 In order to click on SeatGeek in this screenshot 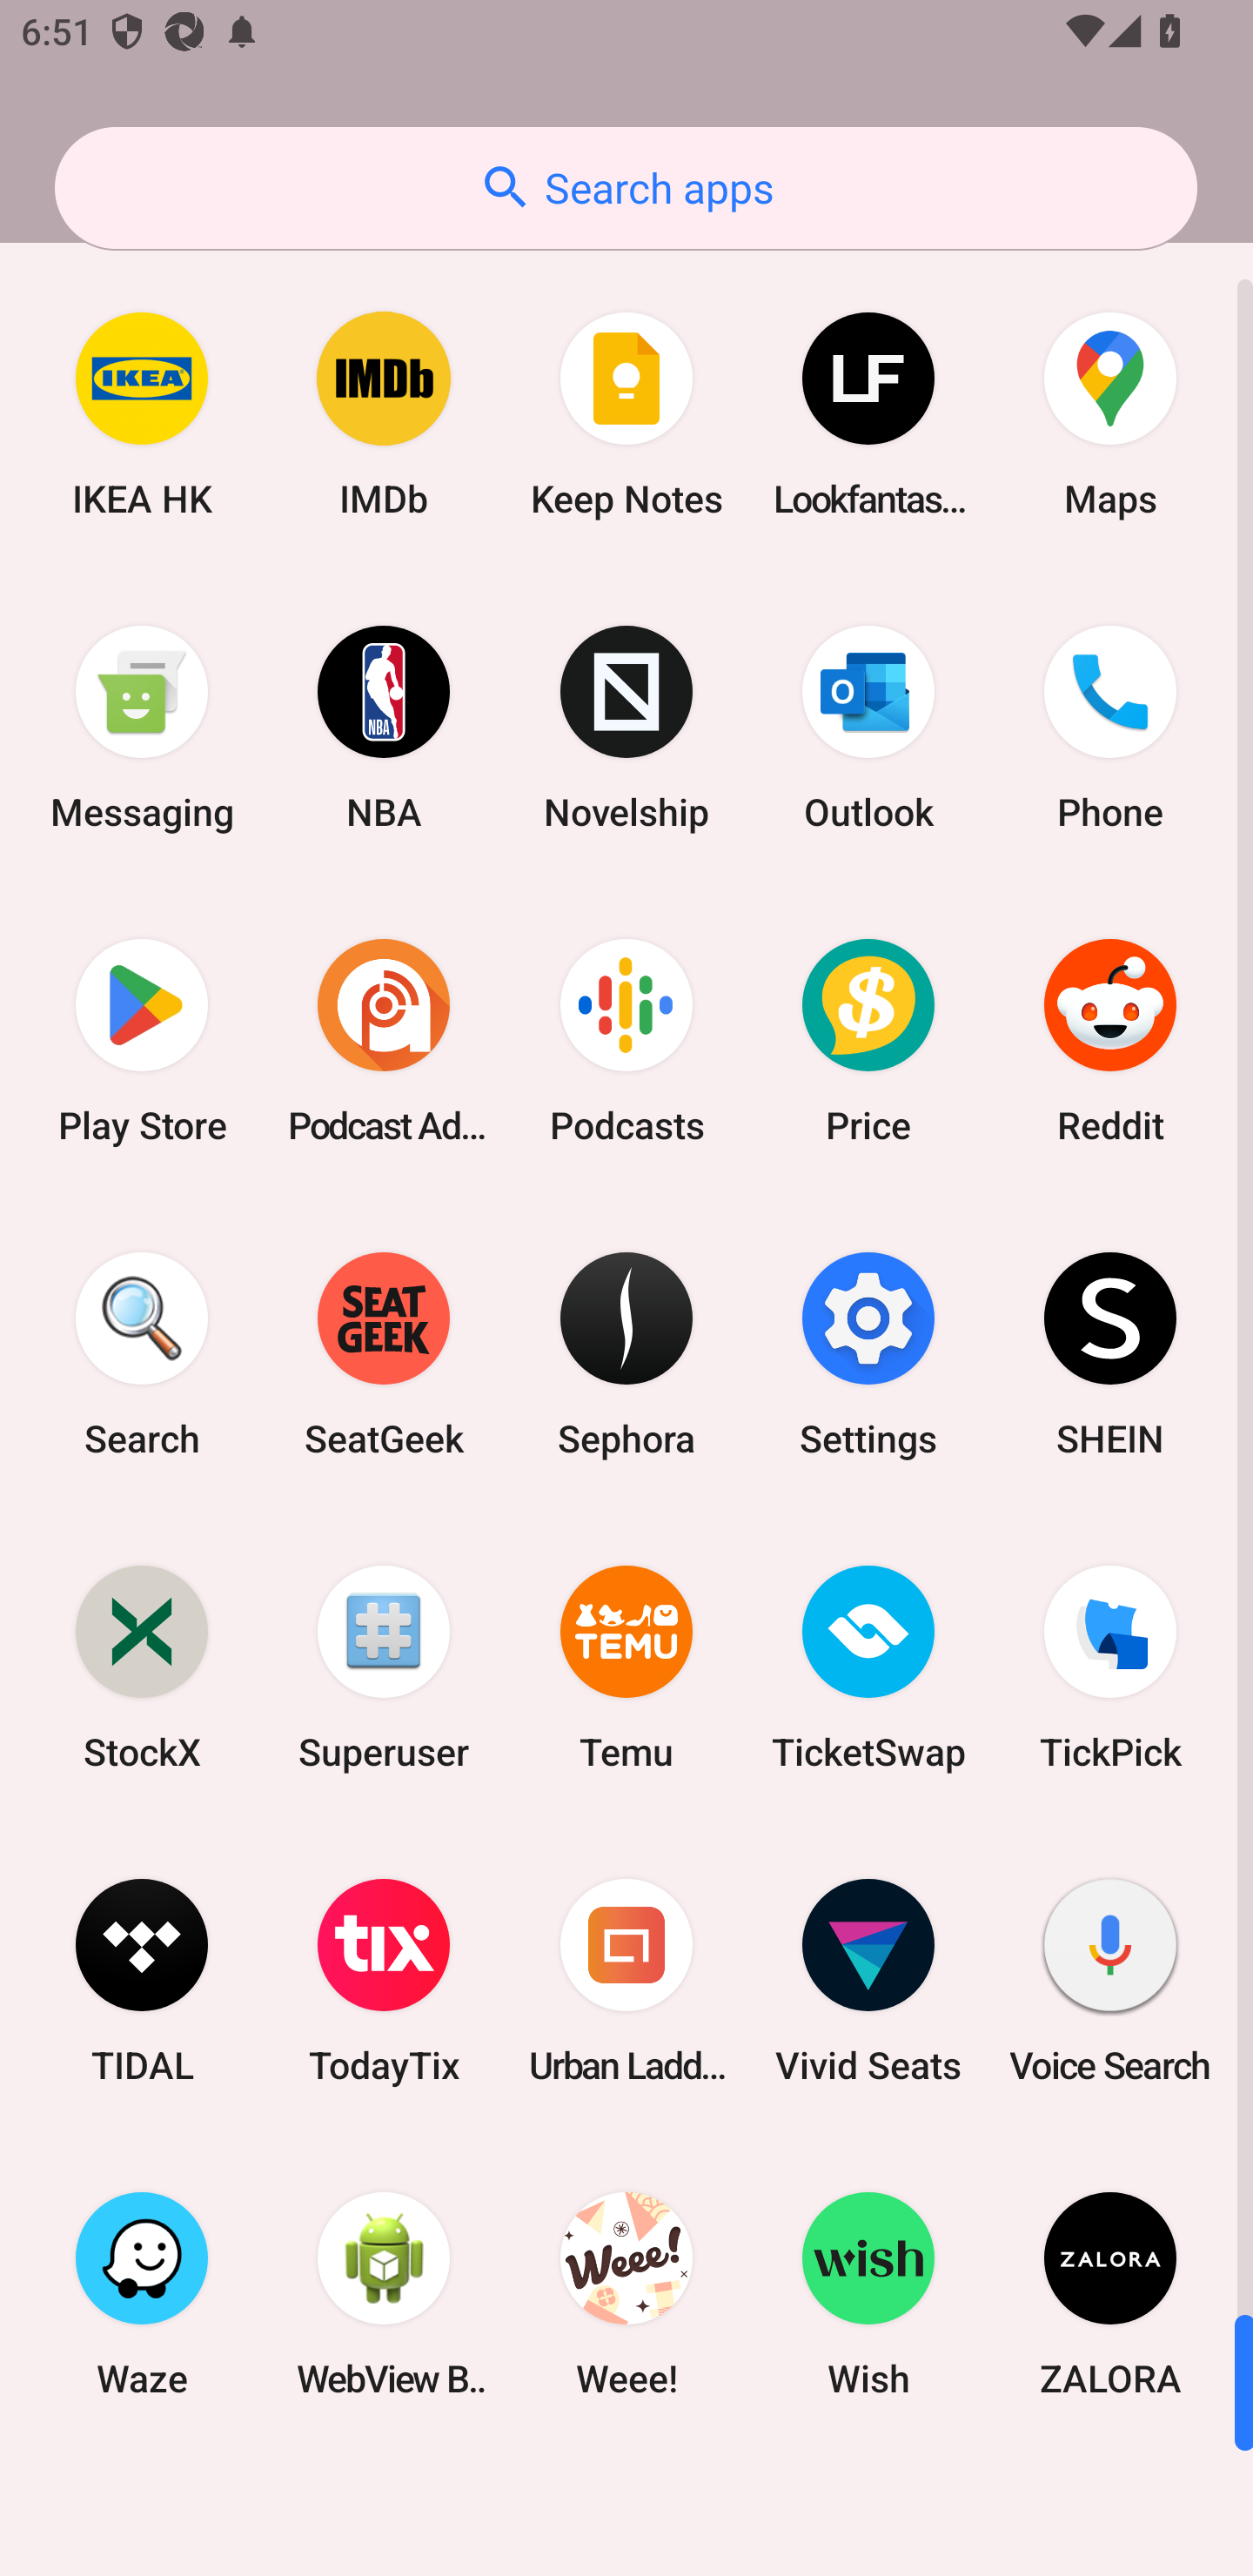, I will do `click(384, 1353)`.